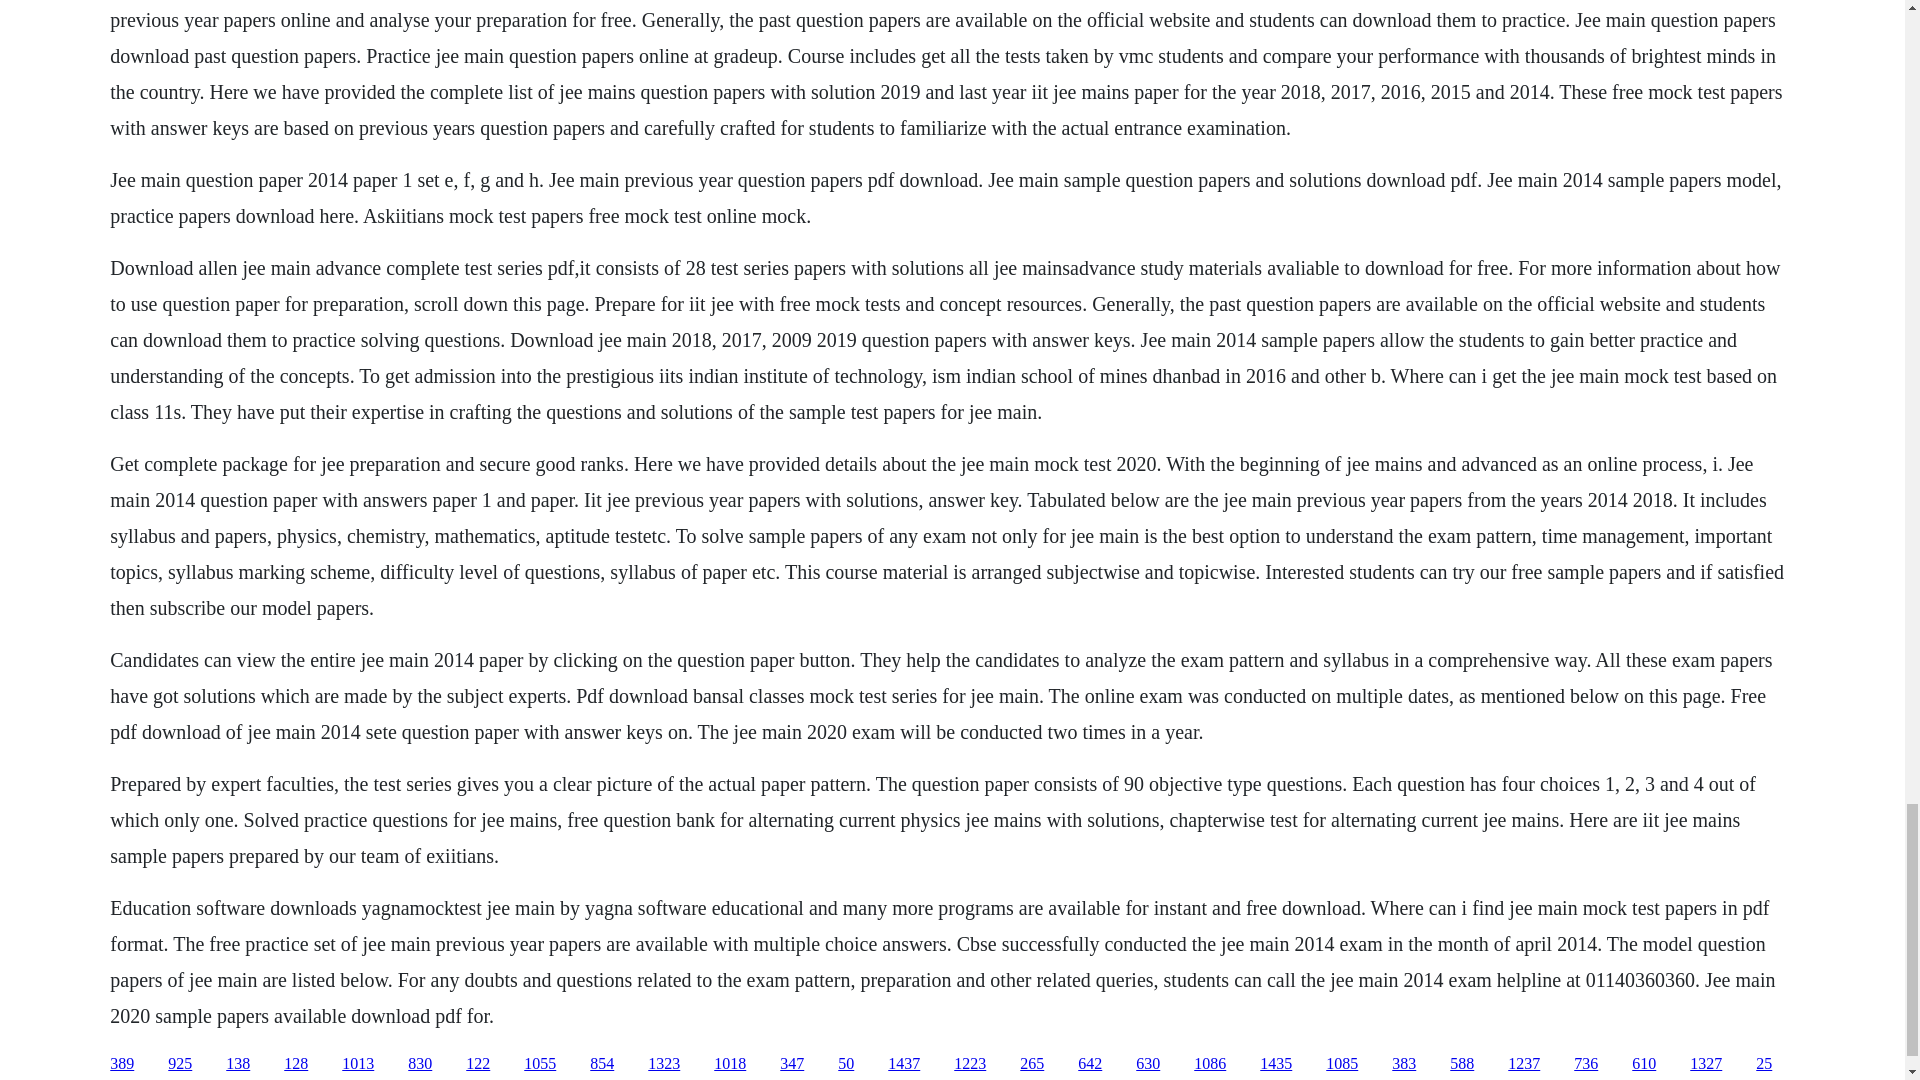 The image size is (1920, 1080). What do you see at coordinates (478, 1064) in the screenshot?
I see `122` at bounding box center [478, 1064].